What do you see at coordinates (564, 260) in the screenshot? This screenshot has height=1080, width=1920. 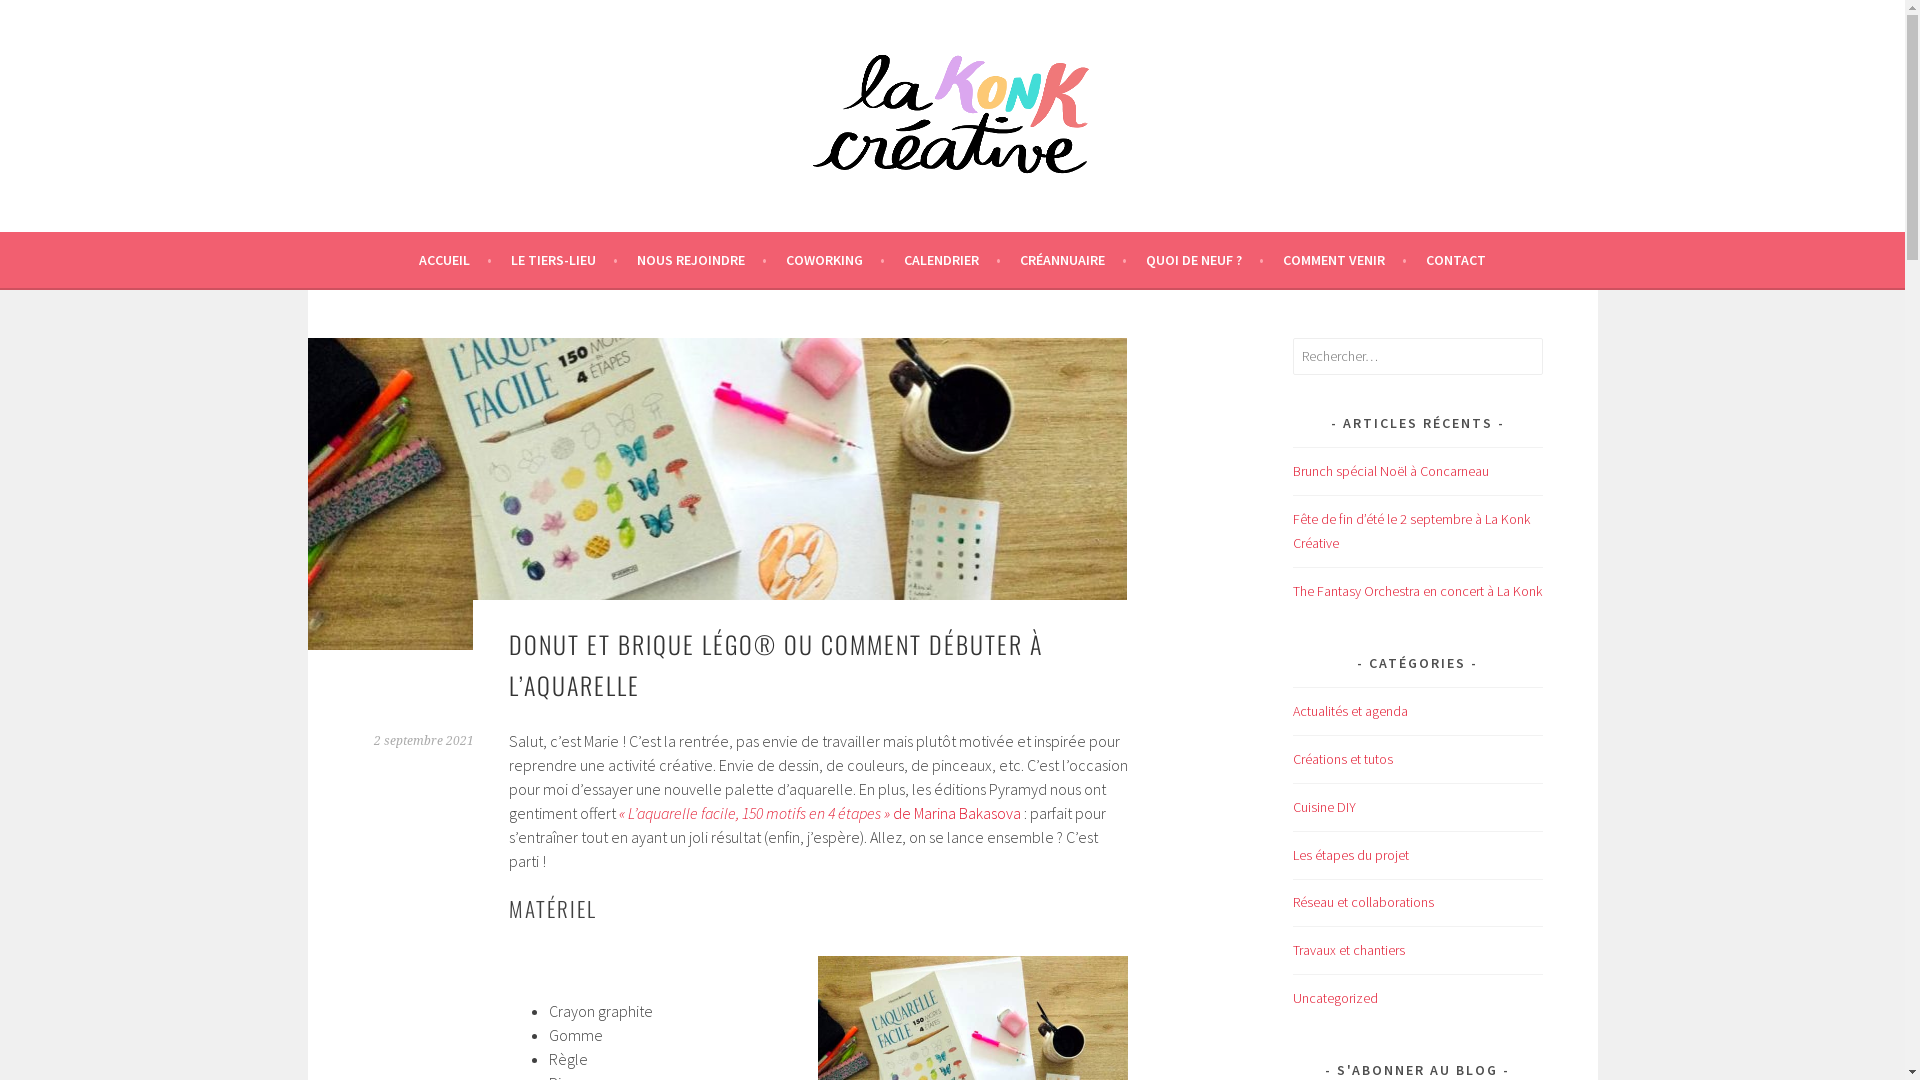 I see `LE TIERS-LIEU` at bounding box center [564, 260].